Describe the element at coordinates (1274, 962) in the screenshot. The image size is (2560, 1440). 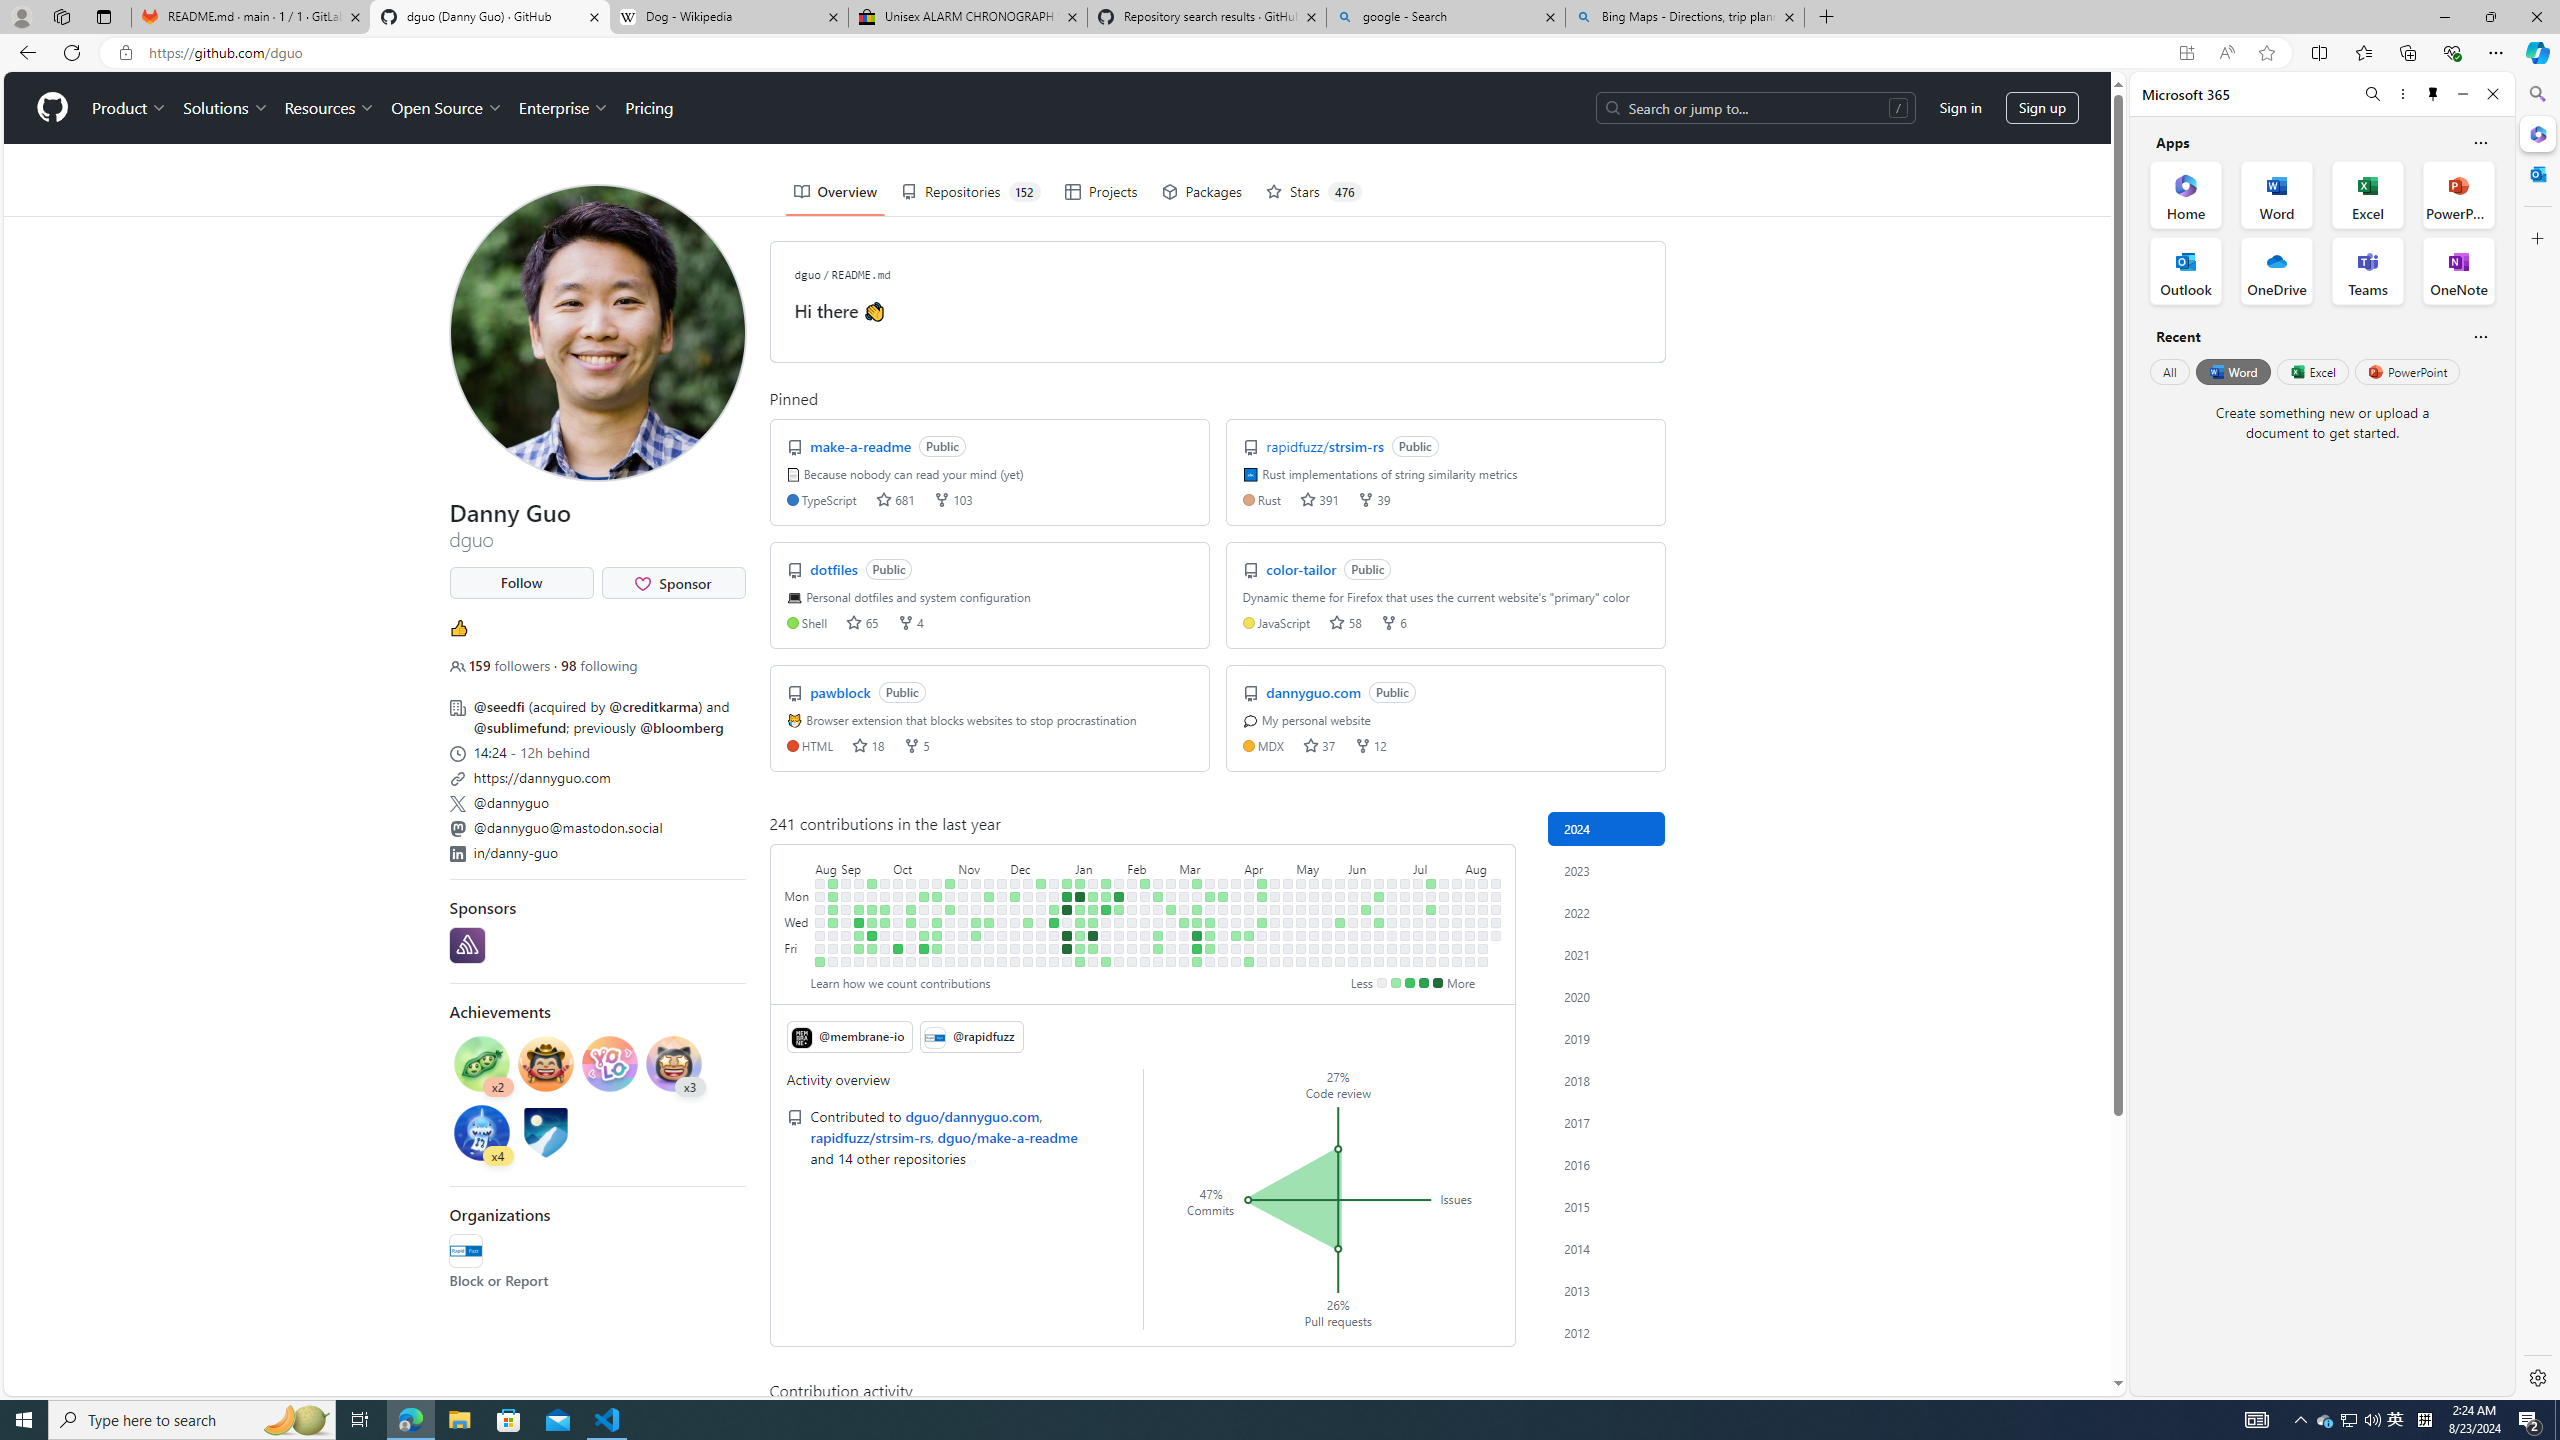
I see `No contributions on April 27th.` at that location.